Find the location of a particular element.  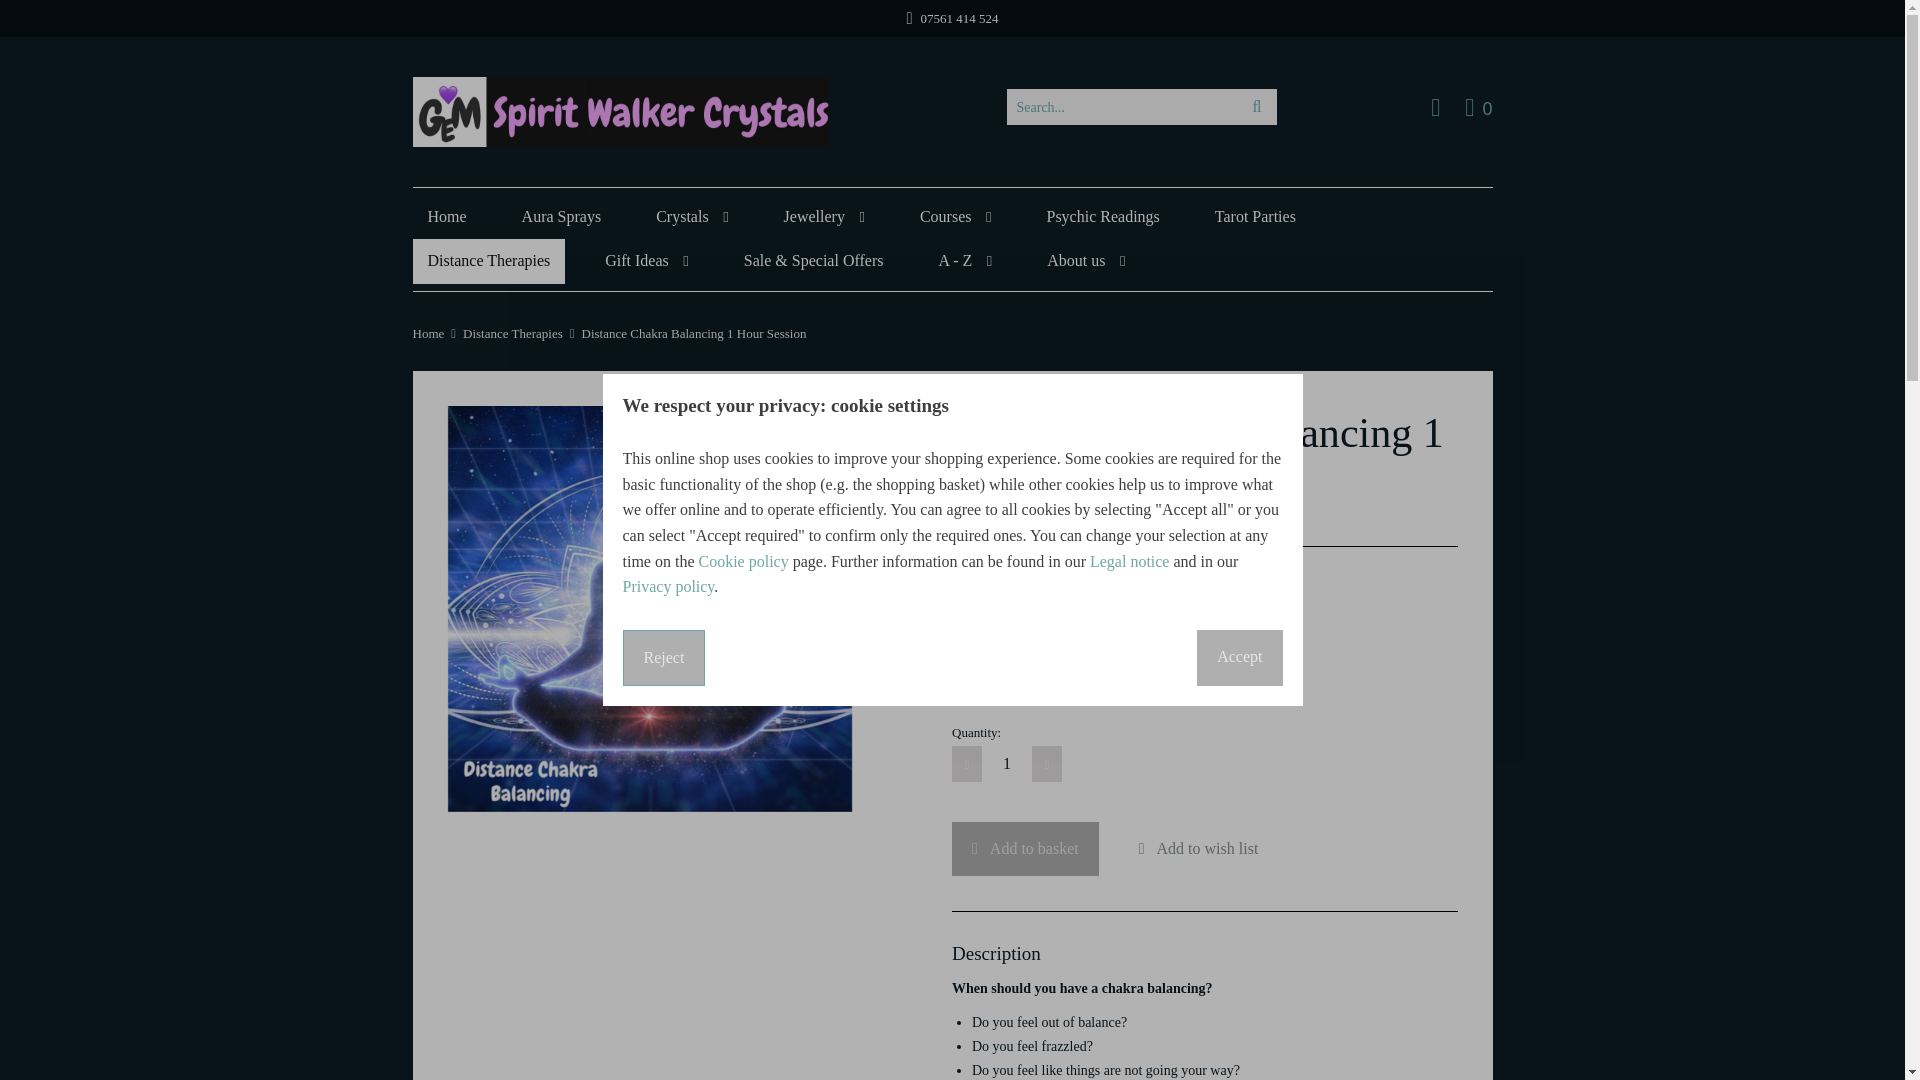

Search is located at coordinates (692, 216).